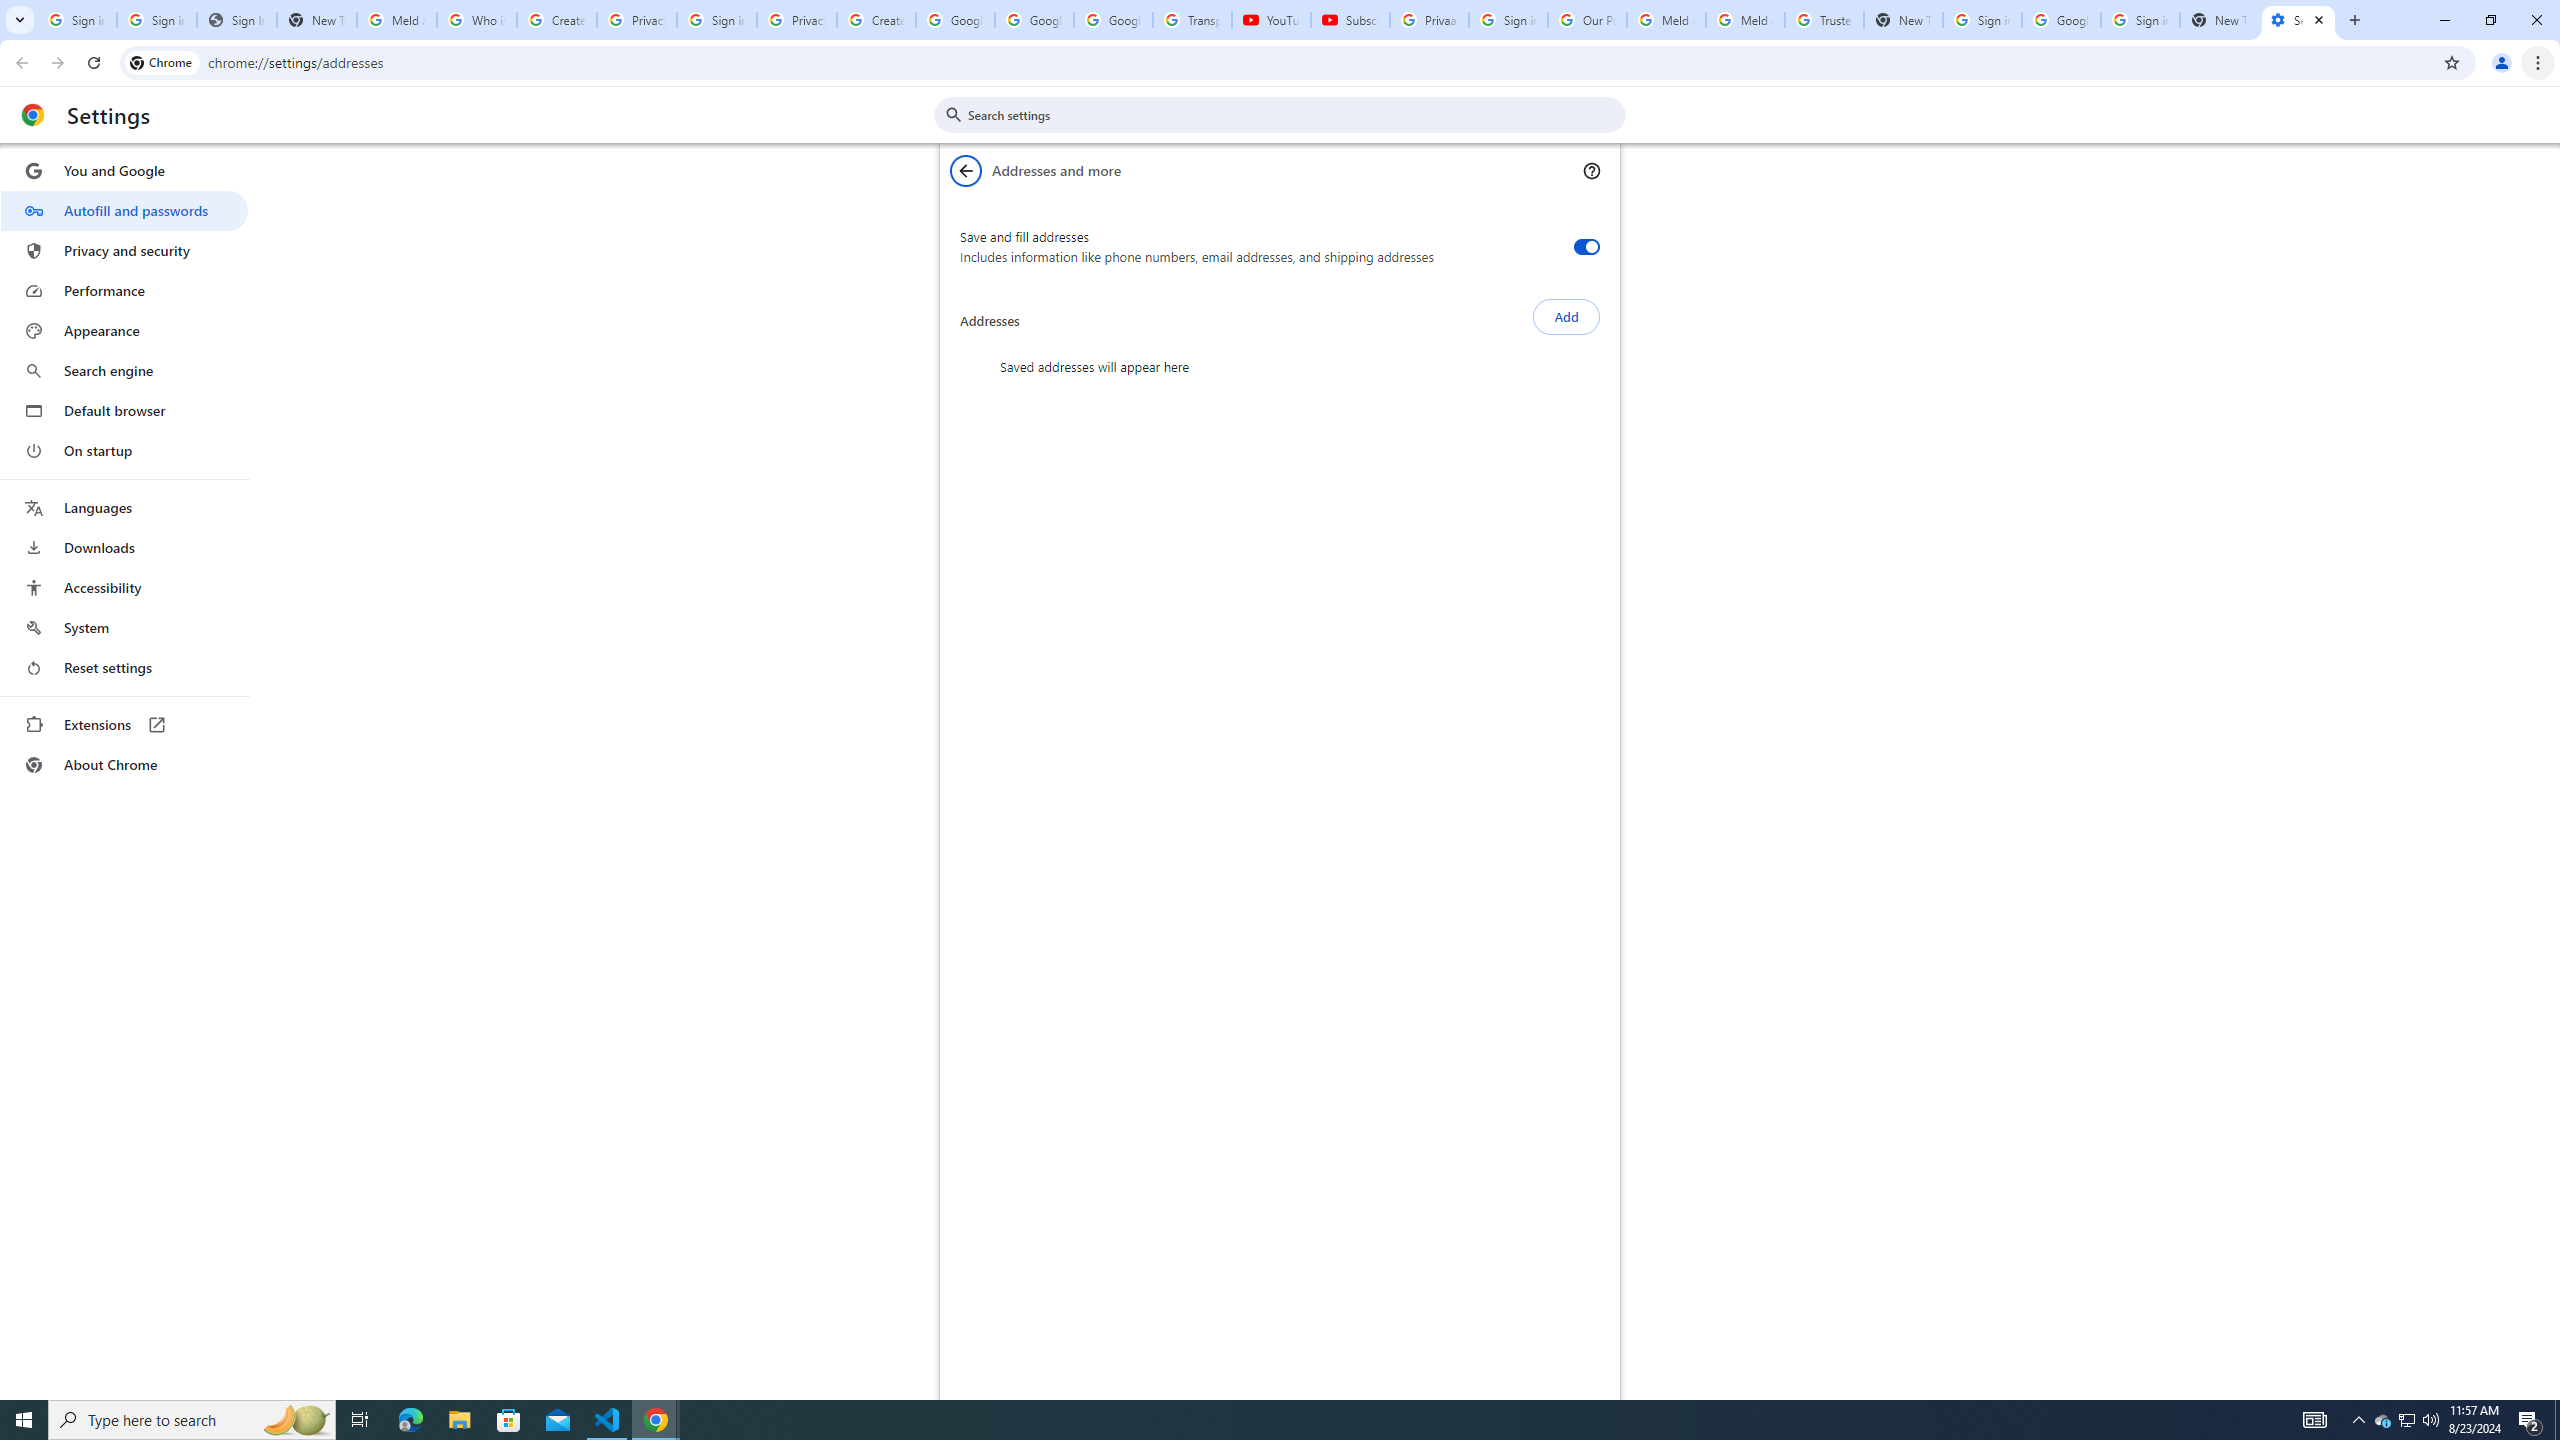 The height and width of the screenshot is (1440, 2560). What do you see at coordinates (716, 20) in the screenshot?
I see `Sign in - Google Accounts` at bounding box center [716, 20].